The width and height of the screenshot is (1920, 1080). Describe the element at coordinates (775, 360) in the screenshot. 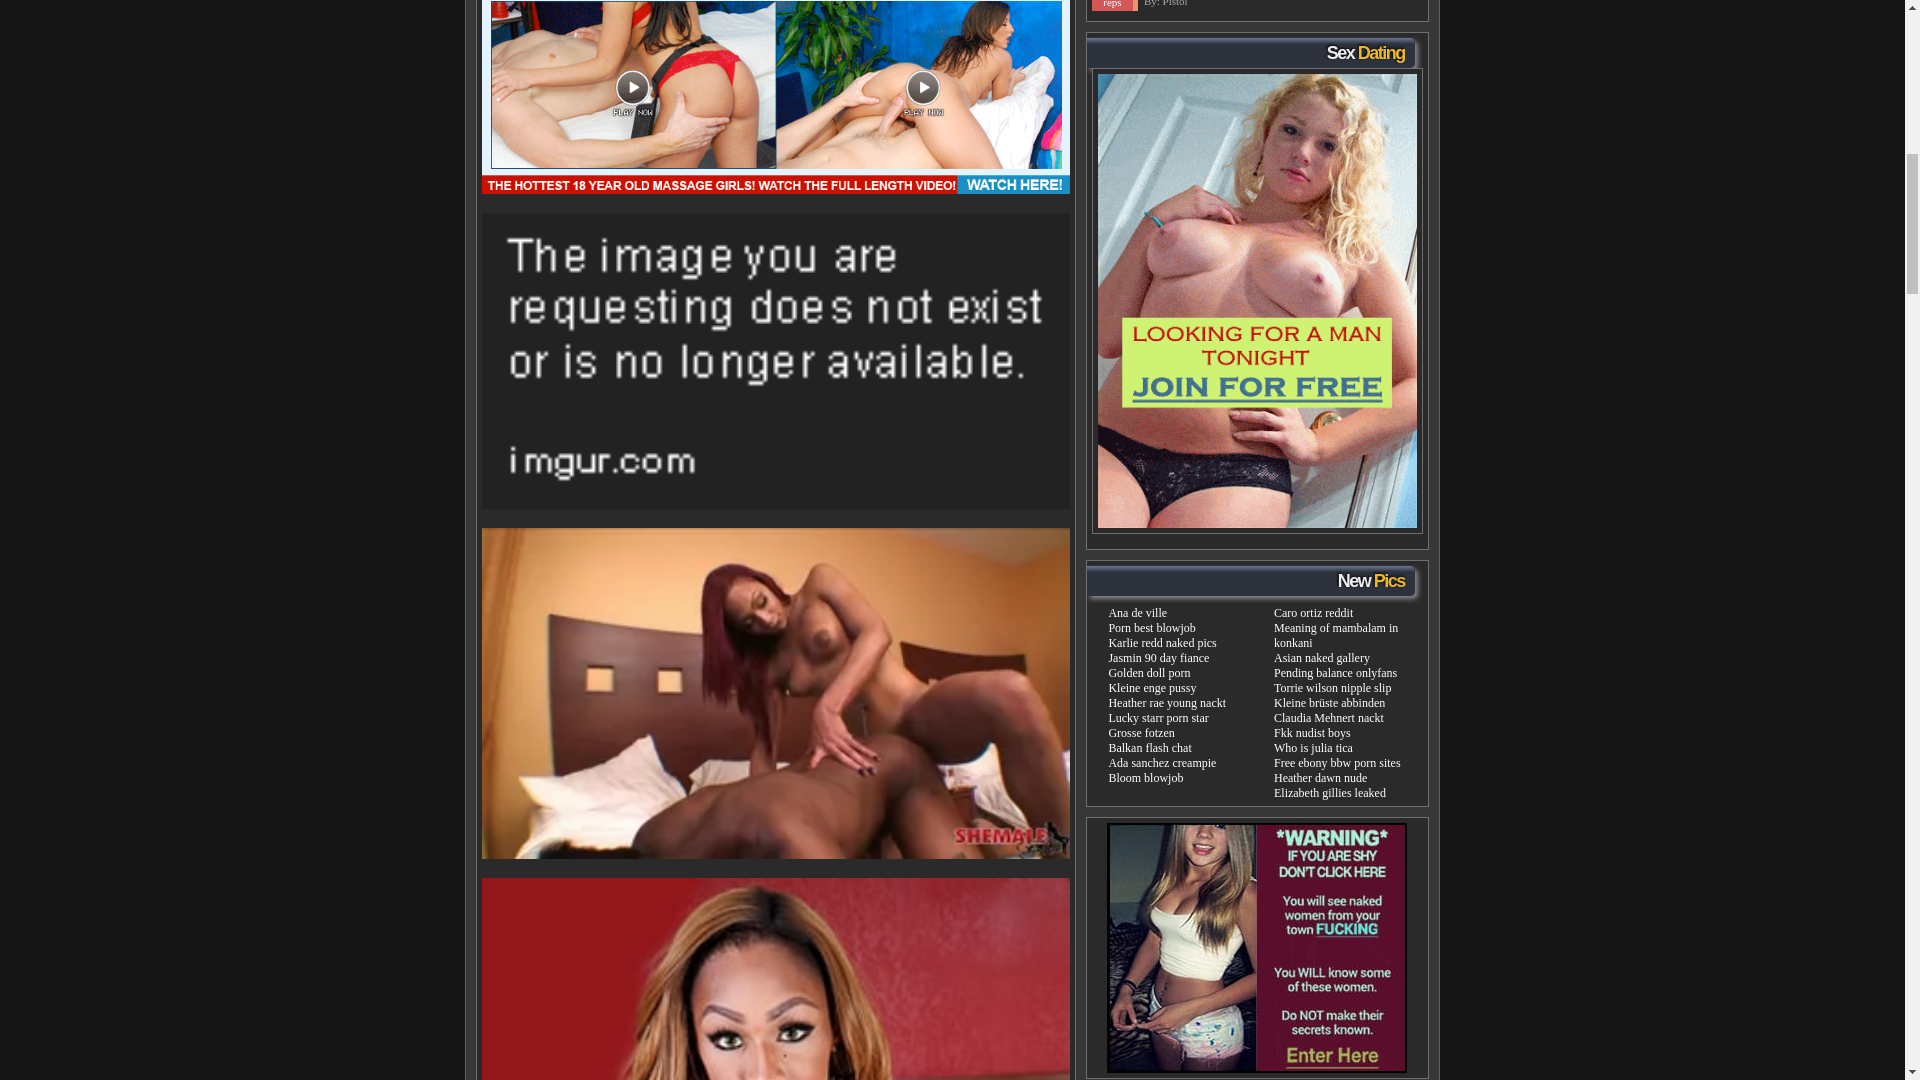

I see `Kensington ts hailey Lansing, Michigan` at that location.